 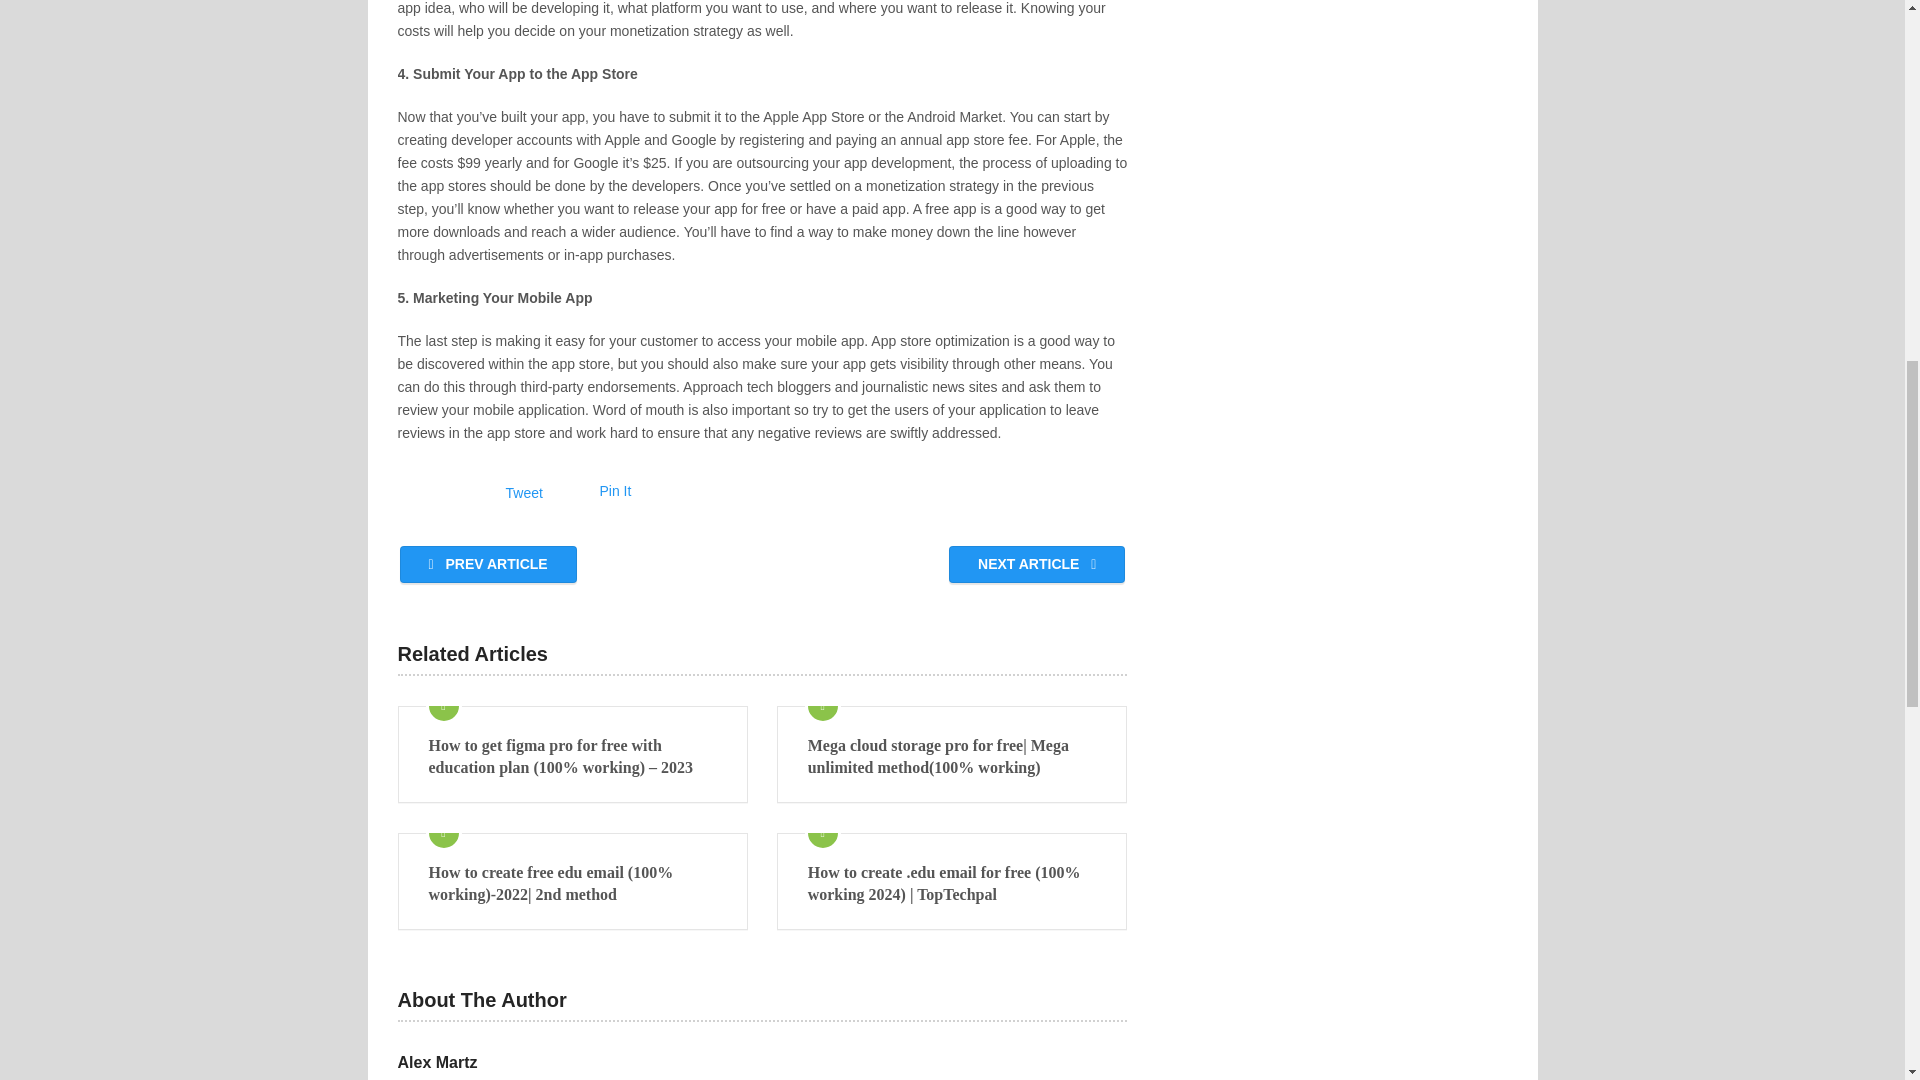 I want to click on PREV ARTICLE, so click(x=488, y=564).